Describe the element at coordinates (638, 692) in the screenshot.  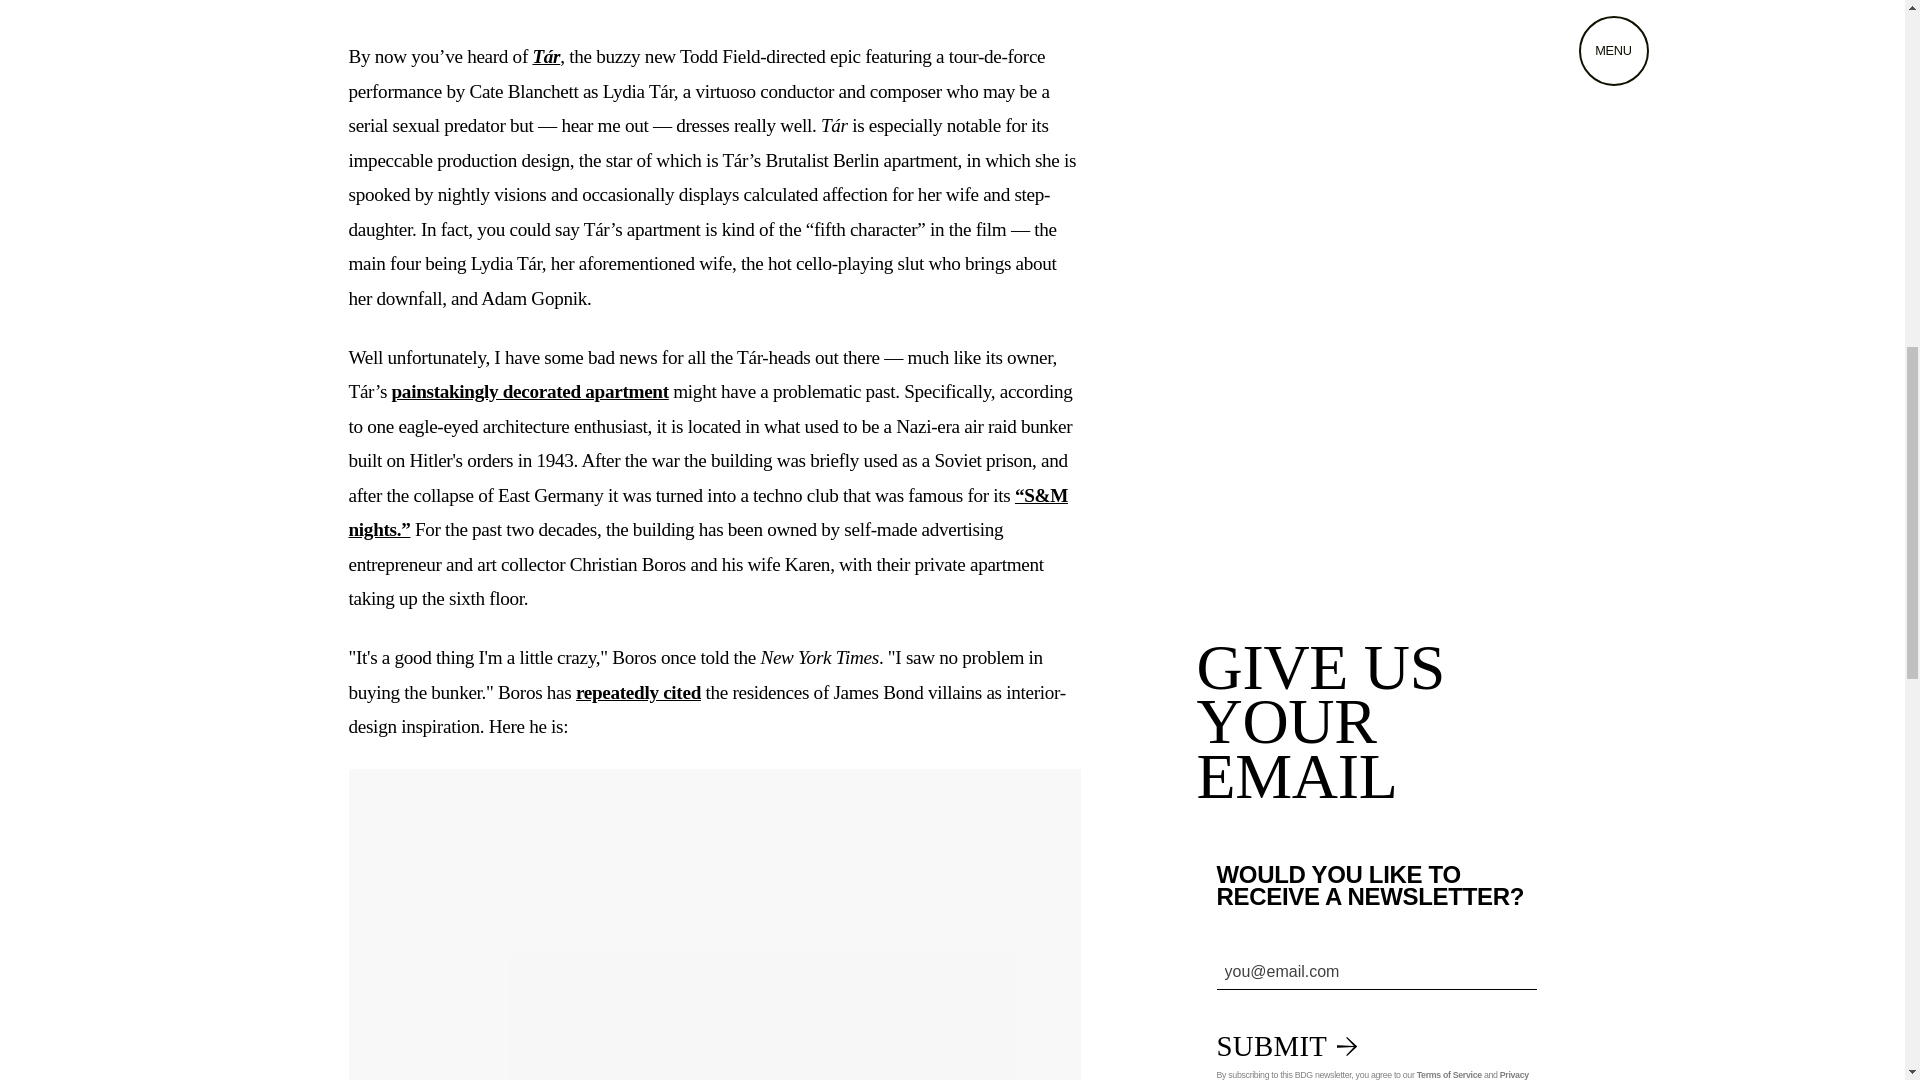
I see `repeatedly cited` at that location.